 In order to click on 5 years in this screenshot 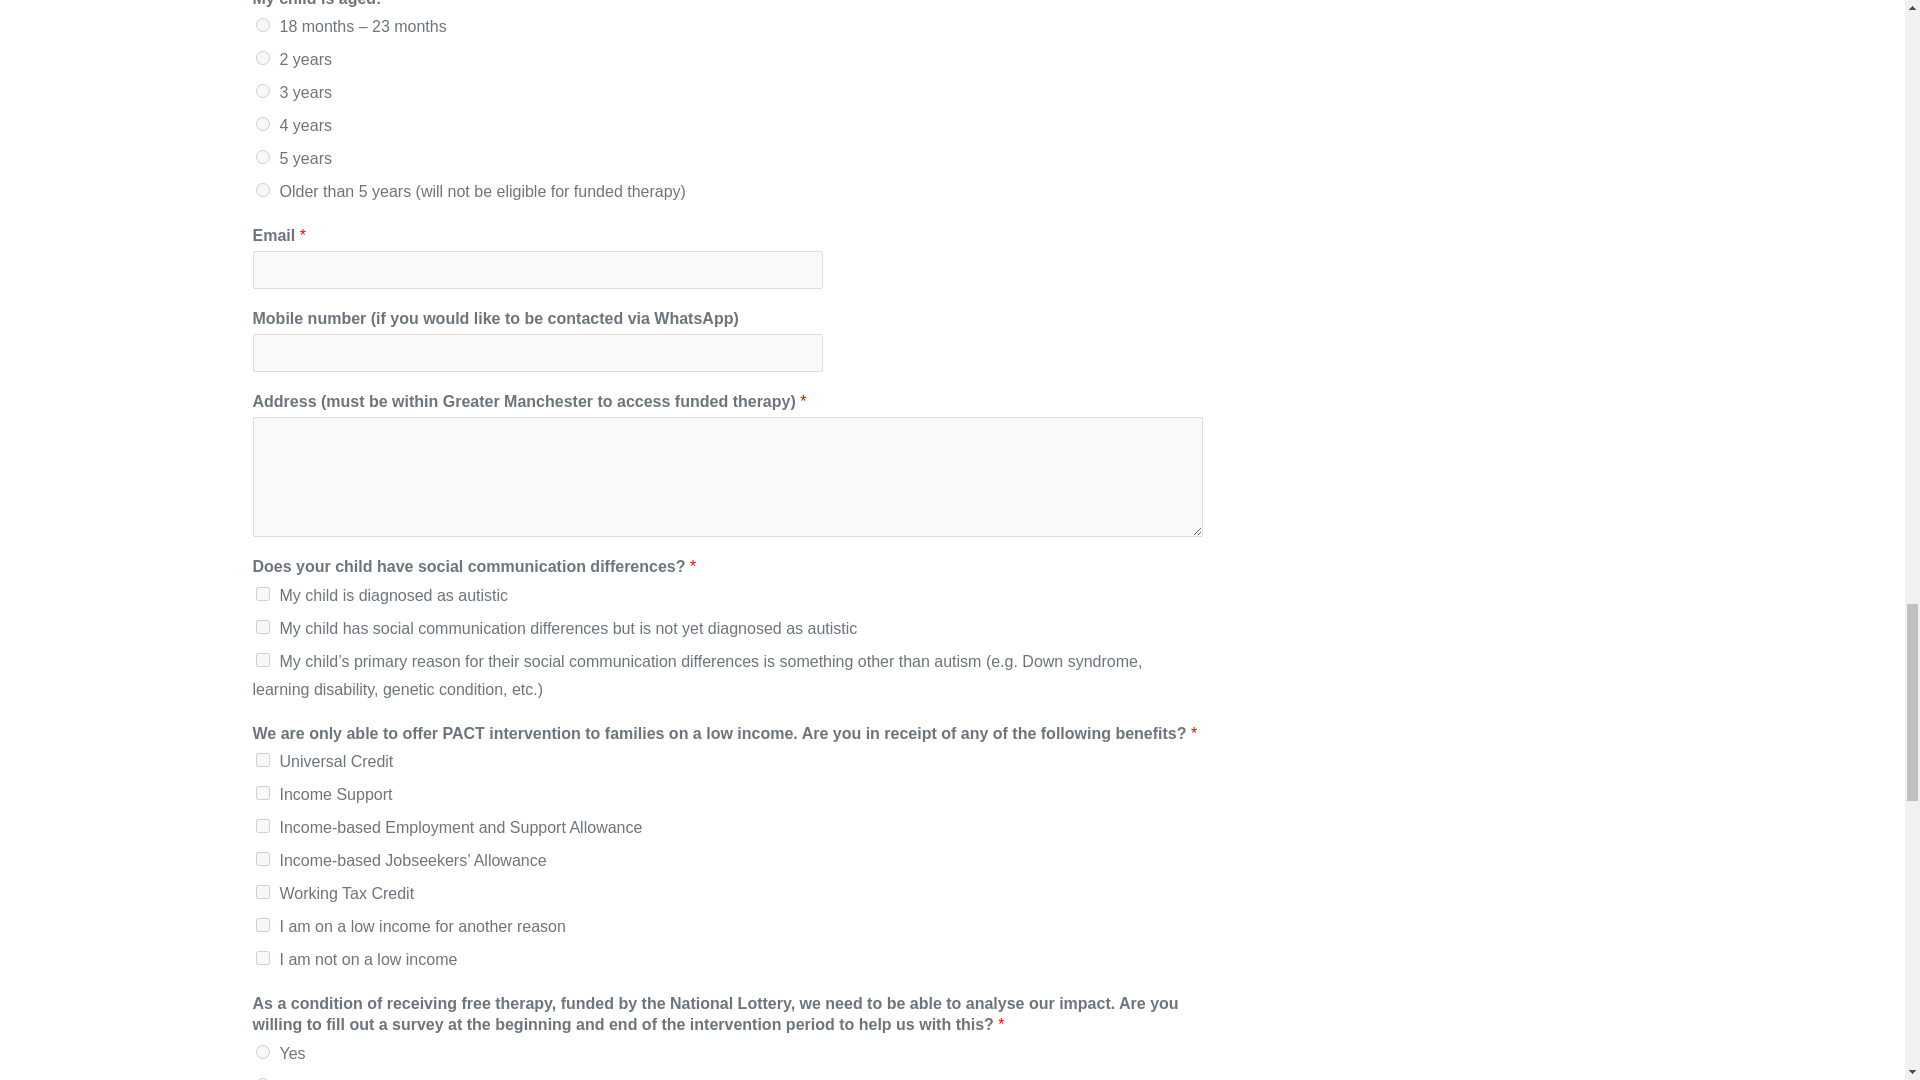, I will do `click(262, 157)`.